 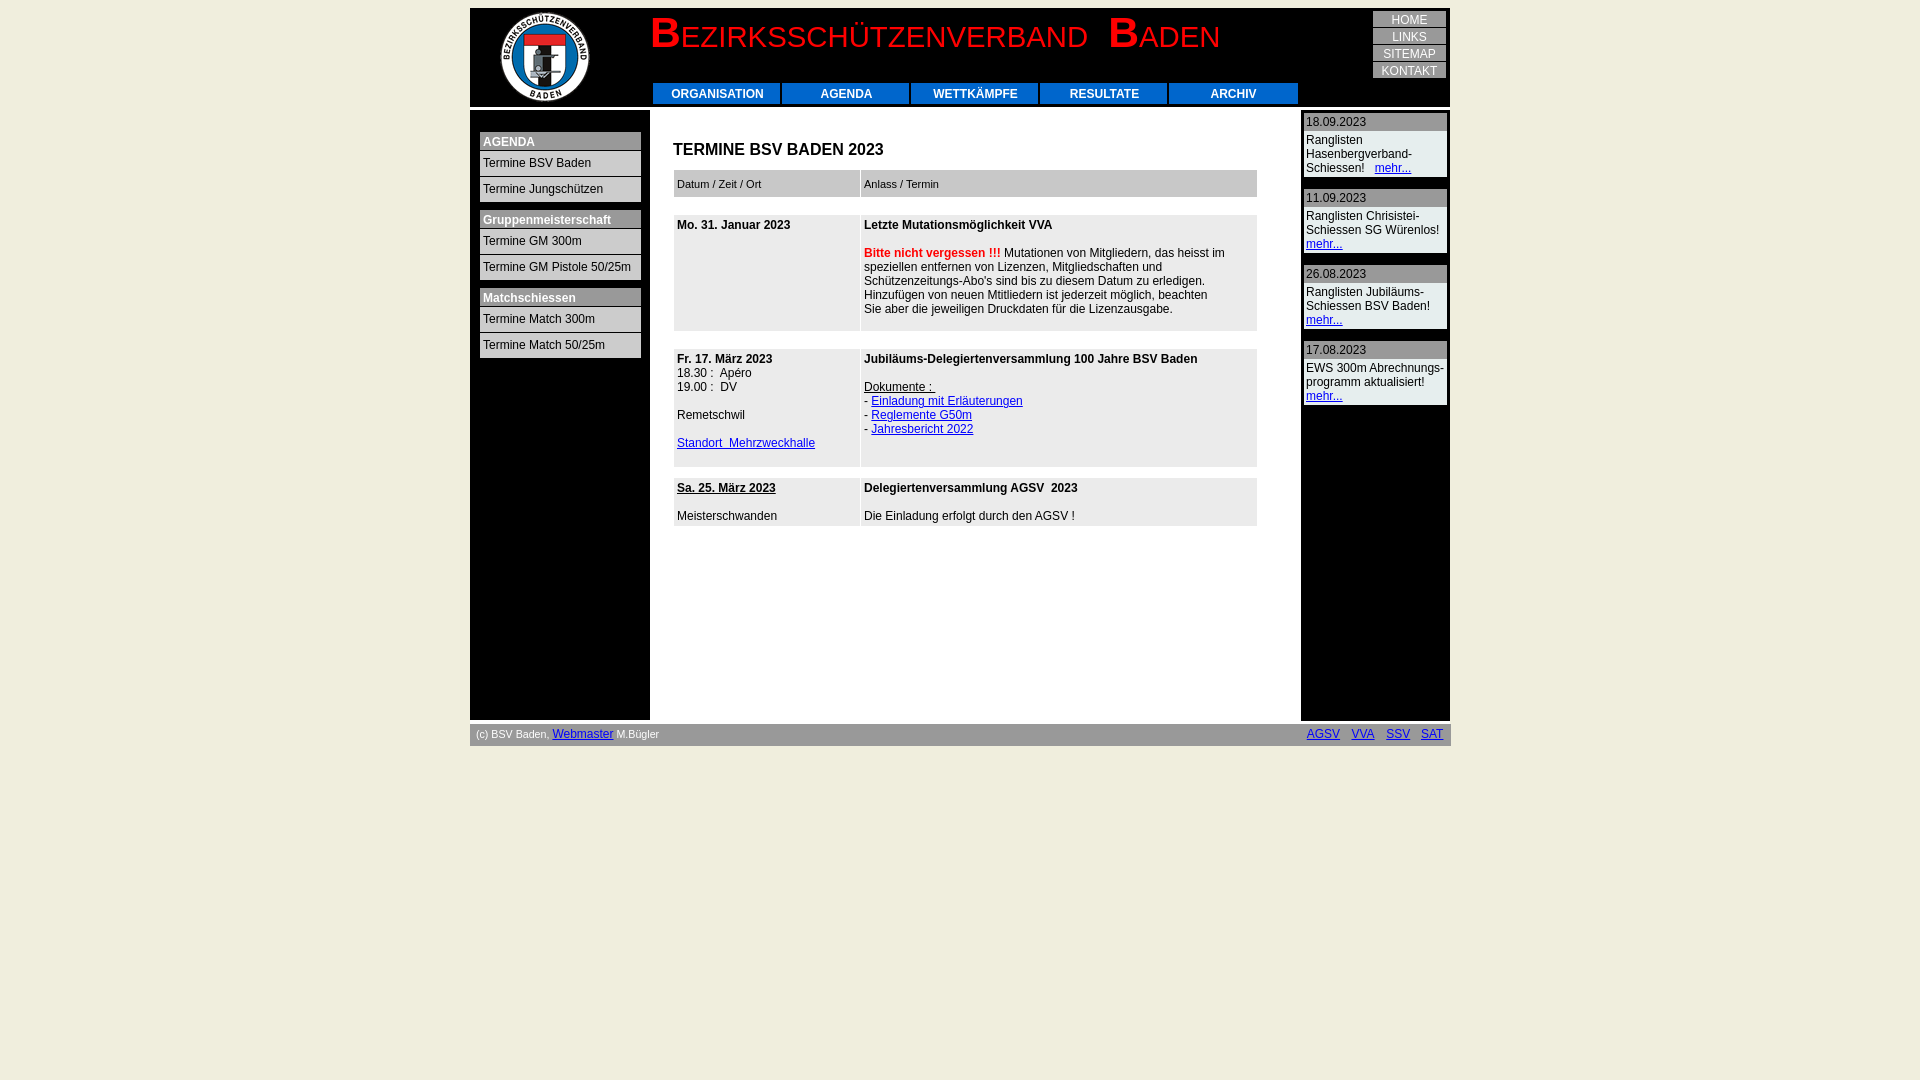 What do you see at coordinates (1410, 70) in the screenshot?
I see `KONTAKT` at bounding box center [1410, 70].